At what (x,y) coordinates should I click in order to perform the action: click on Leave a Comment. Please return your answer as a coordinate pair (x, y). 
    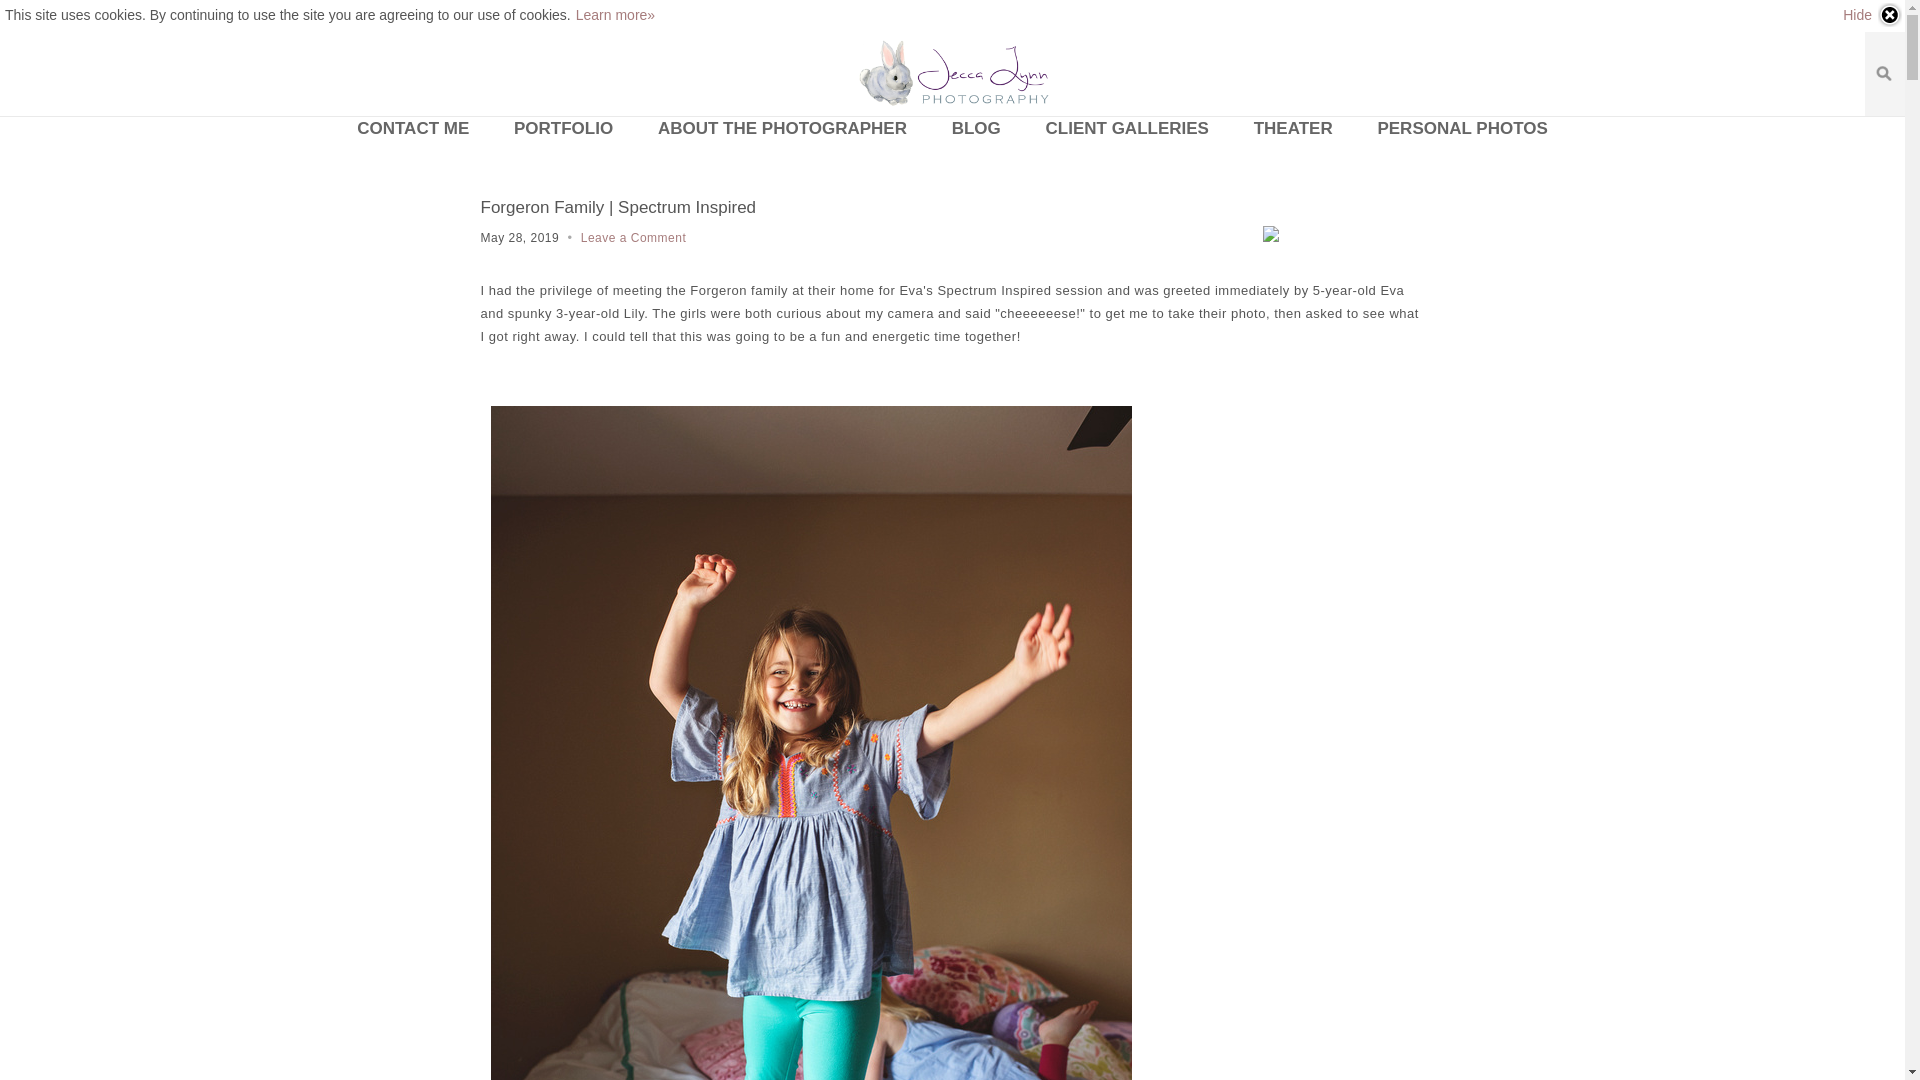
    Looking at the image, I should click on (634, 237).